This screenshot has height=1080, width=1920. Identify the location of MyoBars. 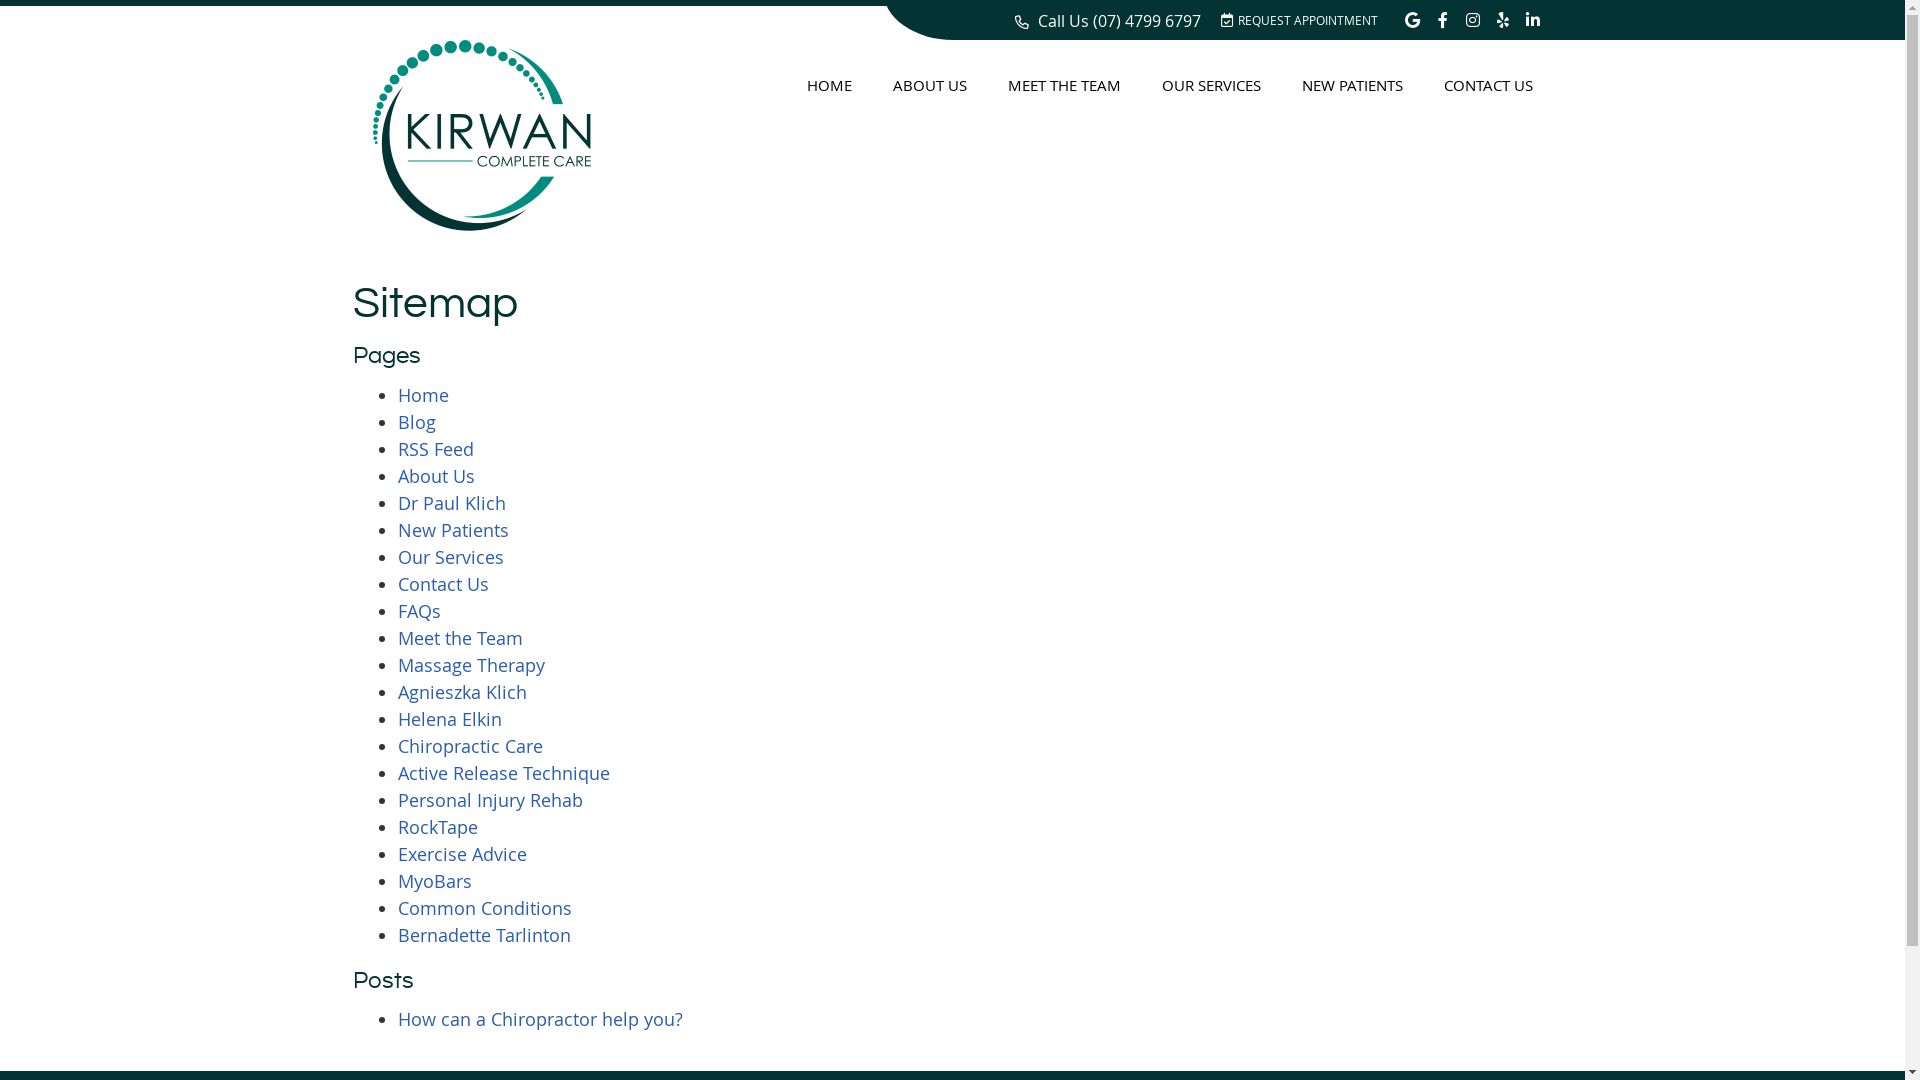
(435, 881).